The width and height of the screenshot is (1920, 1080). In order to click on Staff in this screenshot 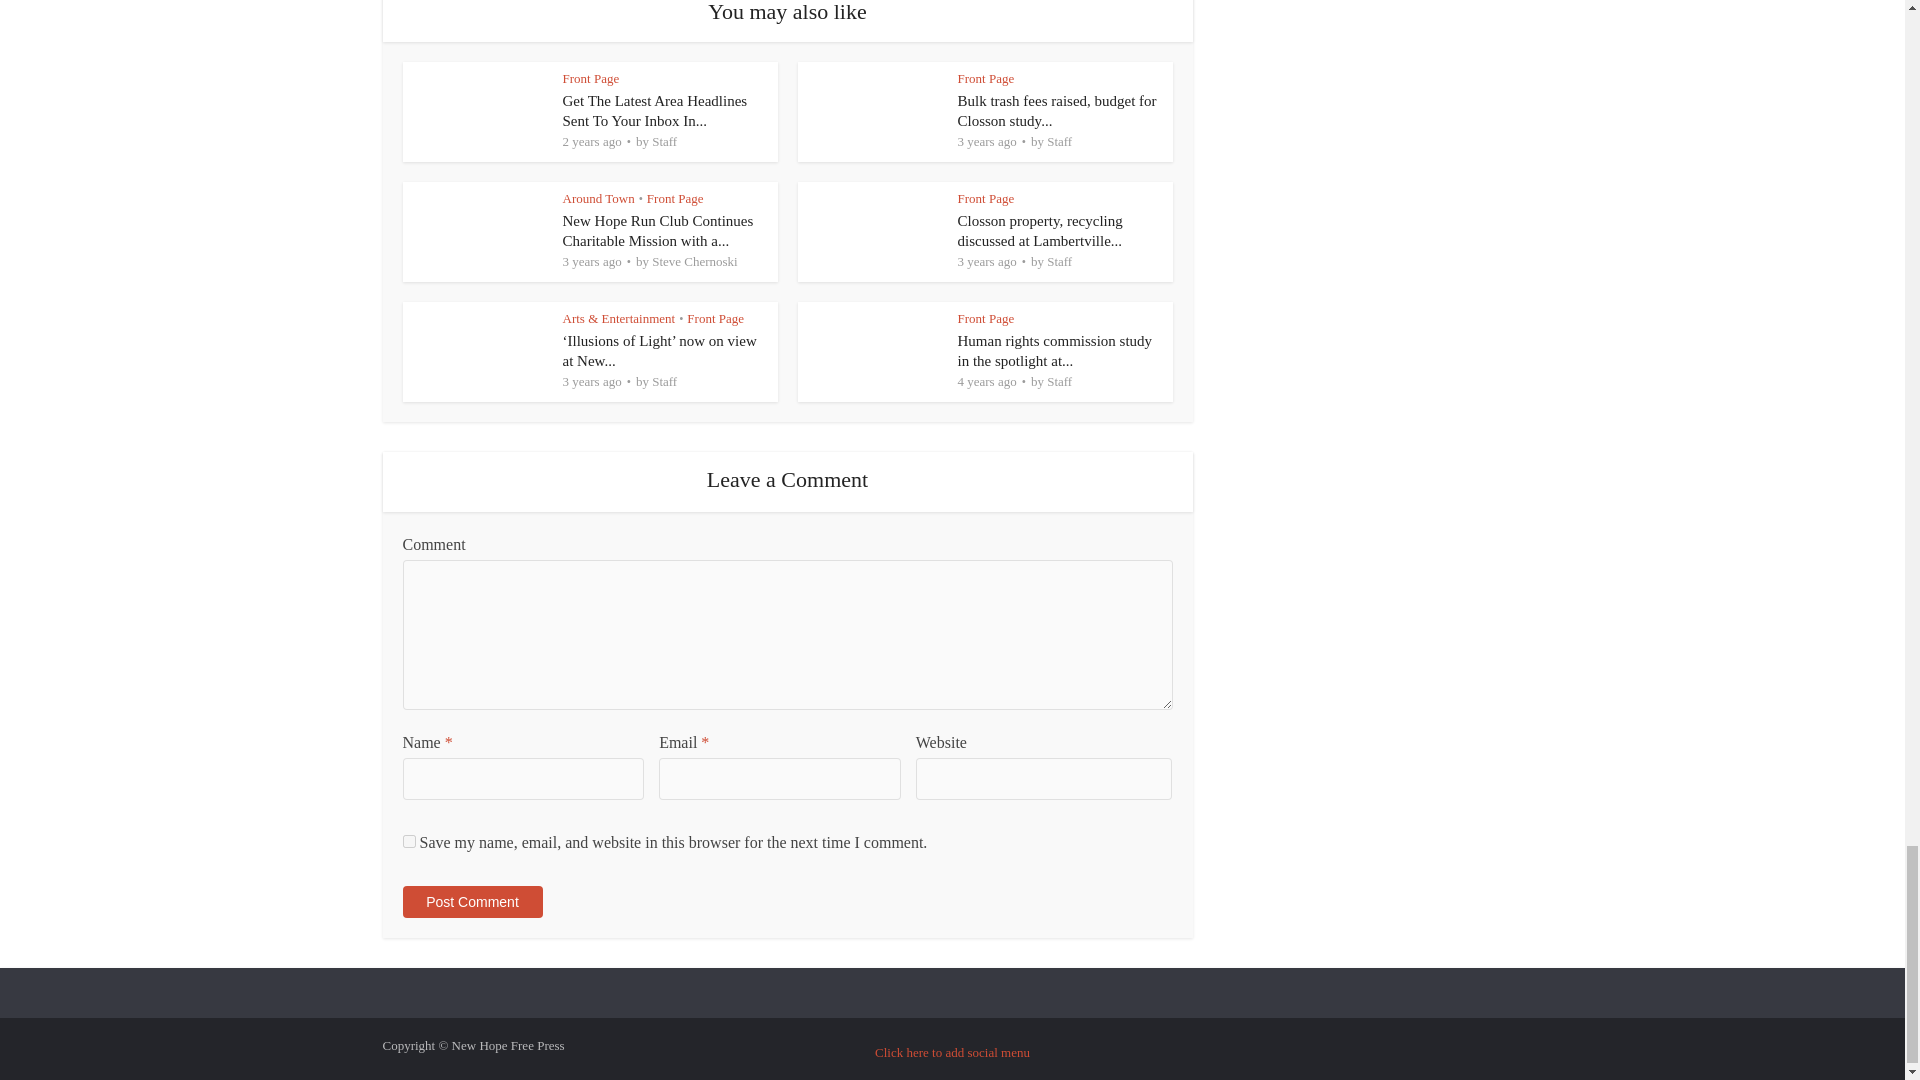, I will do `click(664, 141)`.